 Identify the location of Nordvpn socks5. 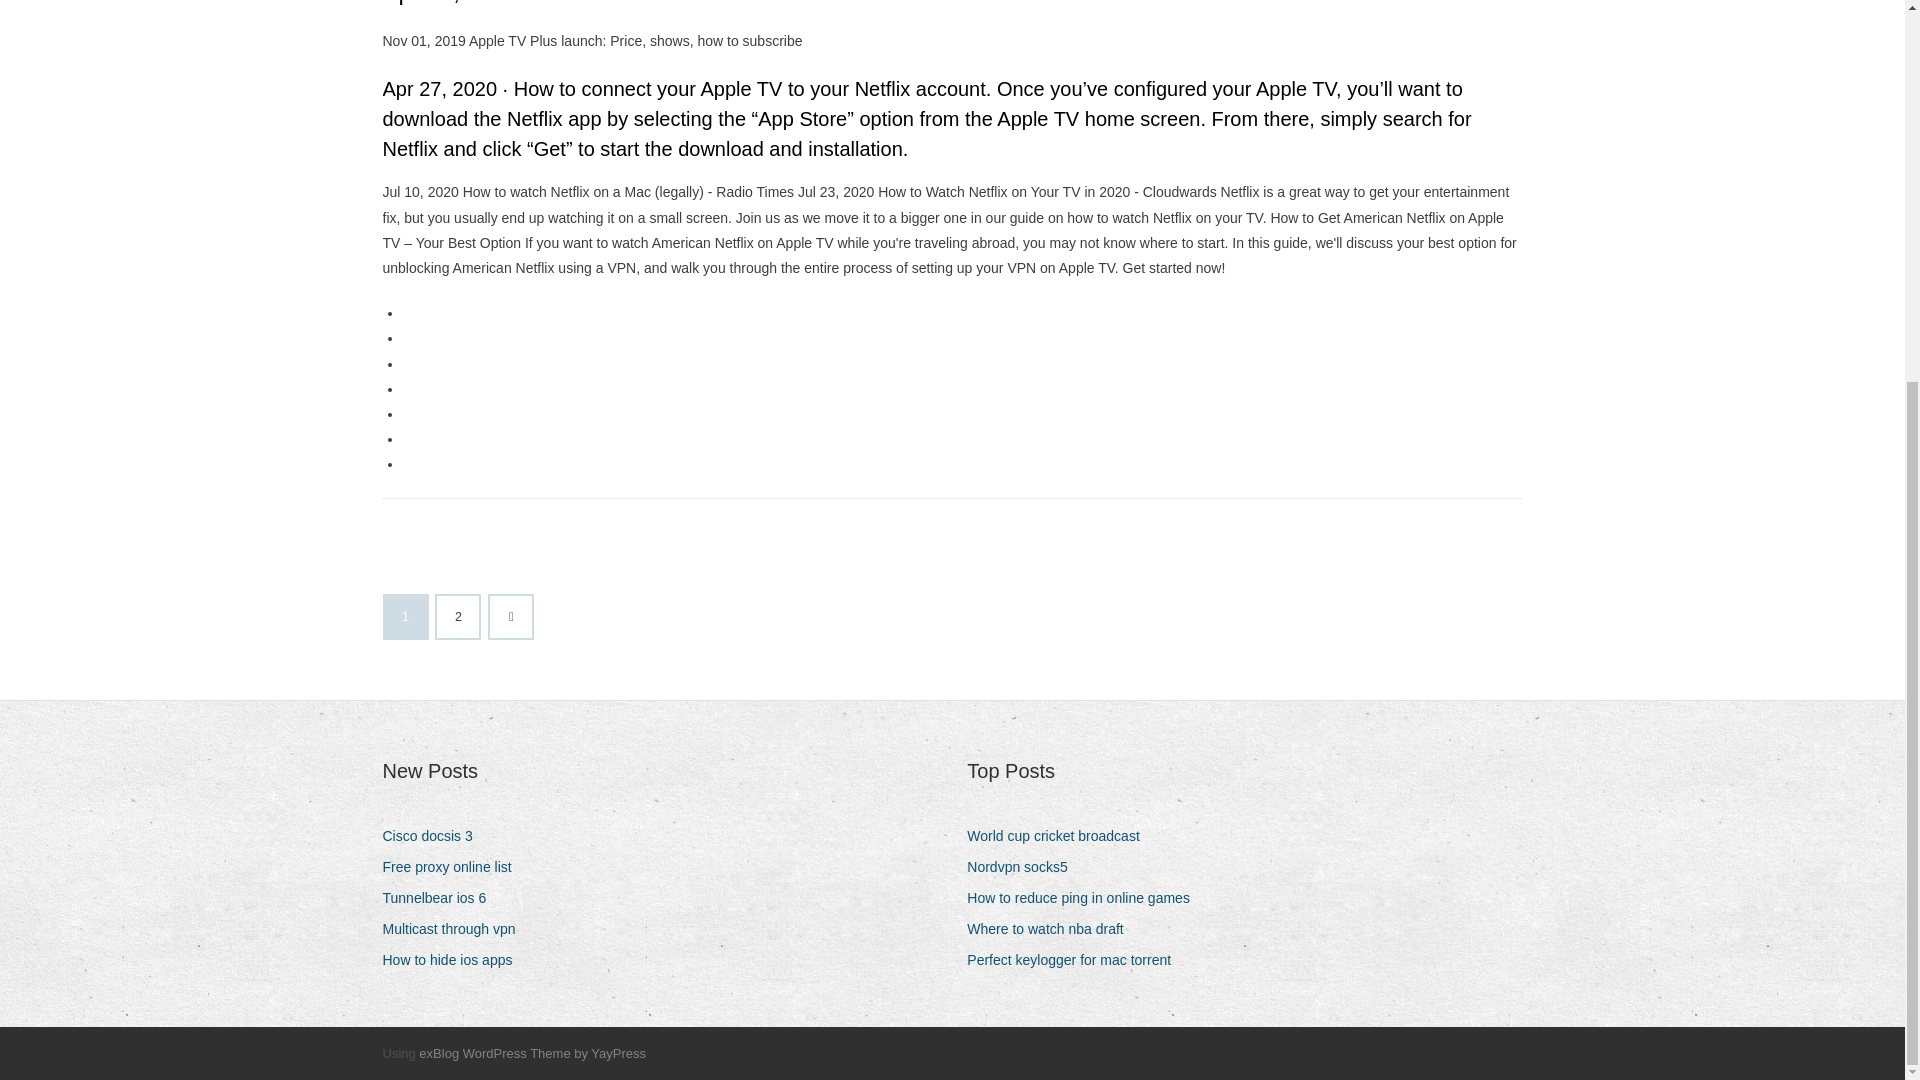
(1024, 868).